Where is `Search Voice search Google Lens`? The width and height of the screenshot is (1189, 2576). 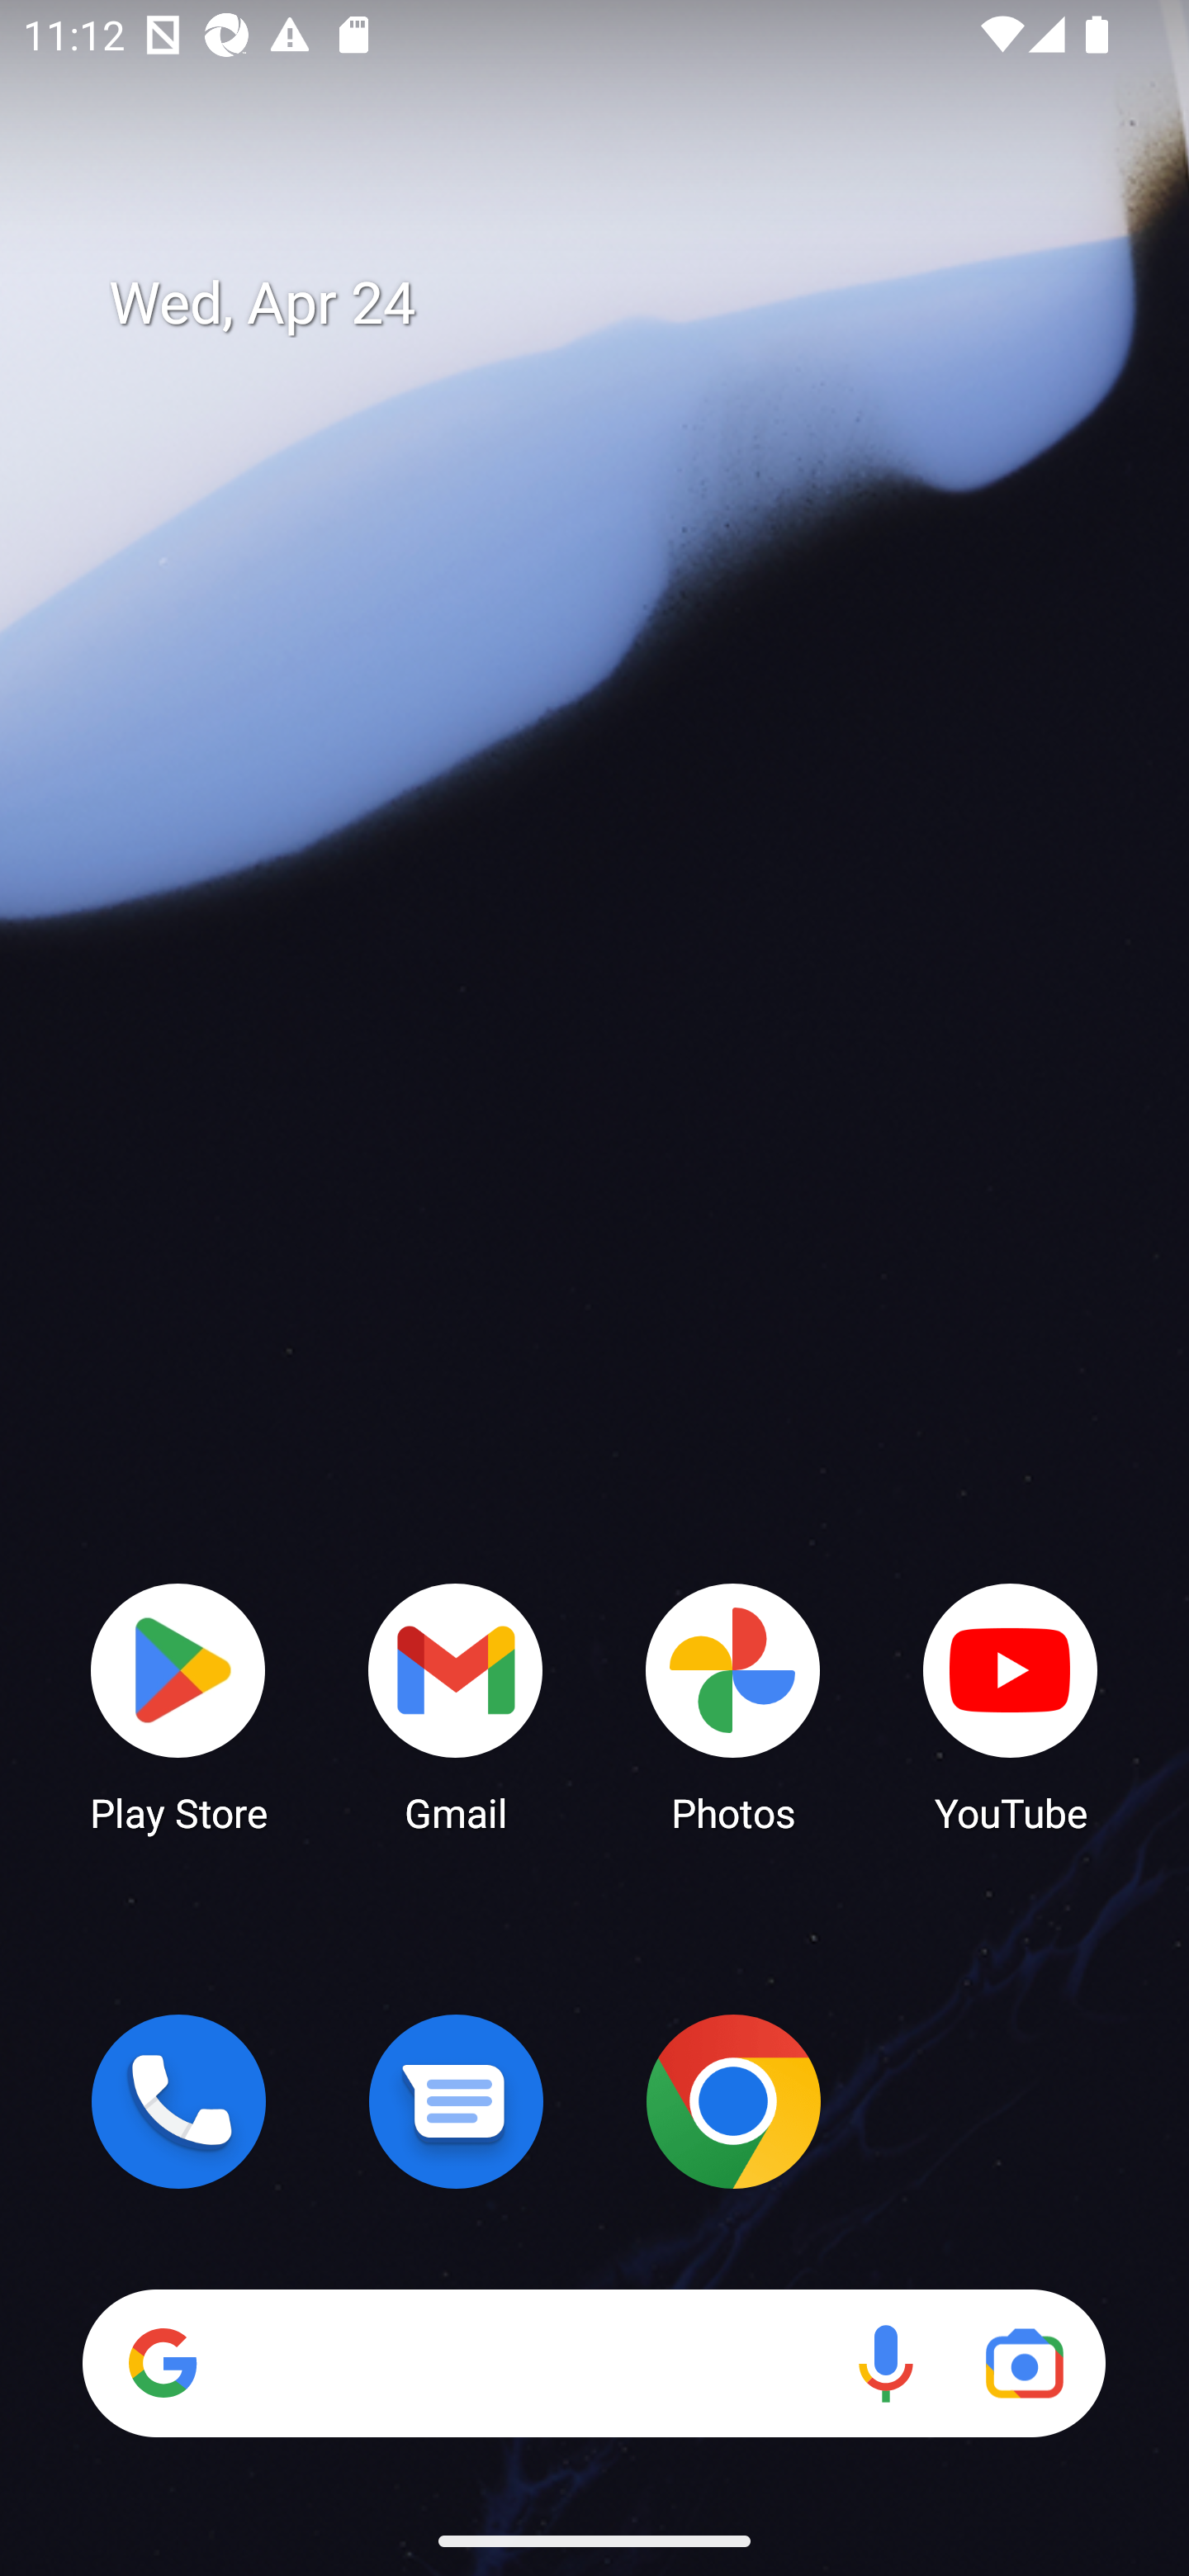
Search Voice search Google Lens is located at coordinates (594, 2363).